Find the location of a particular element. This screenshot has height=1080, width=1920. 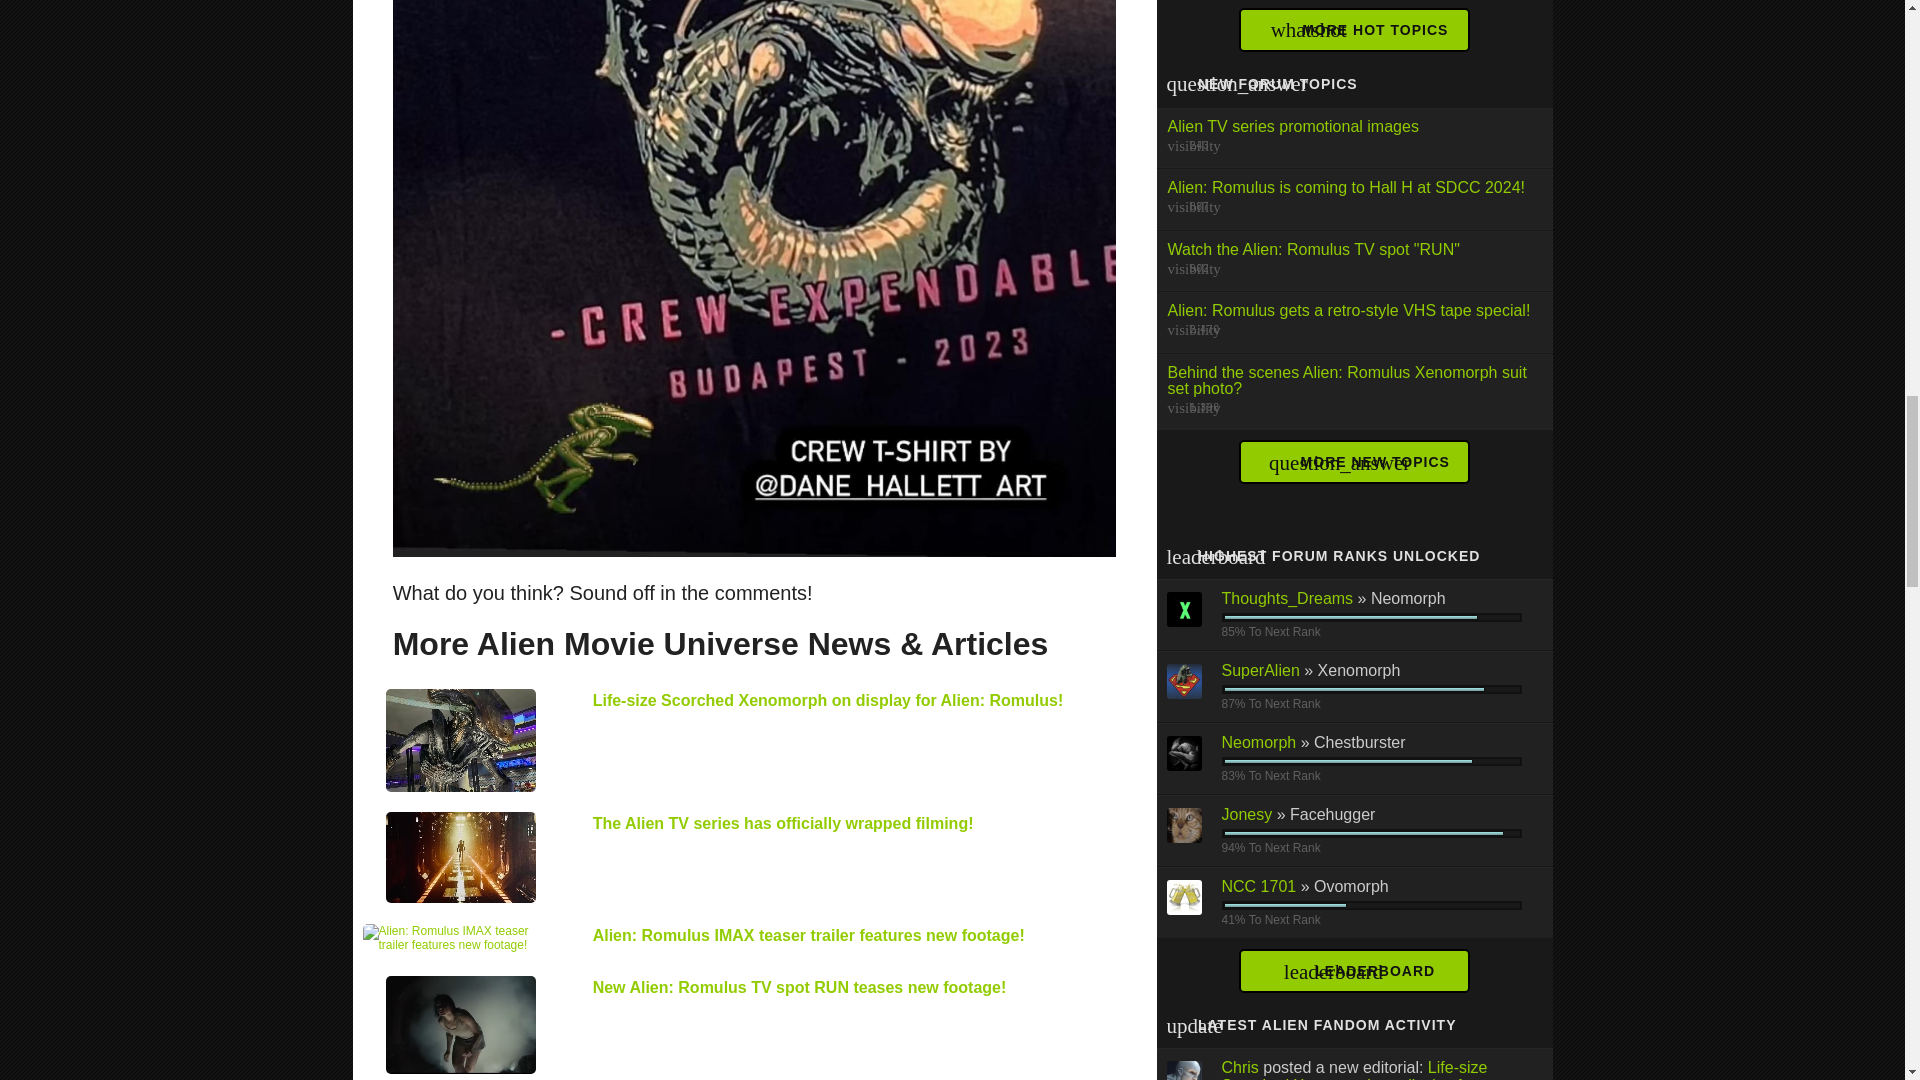

Life-size Scorched Xenomorph on display for Alien: Romulus! is located at coordinates (460, 740).